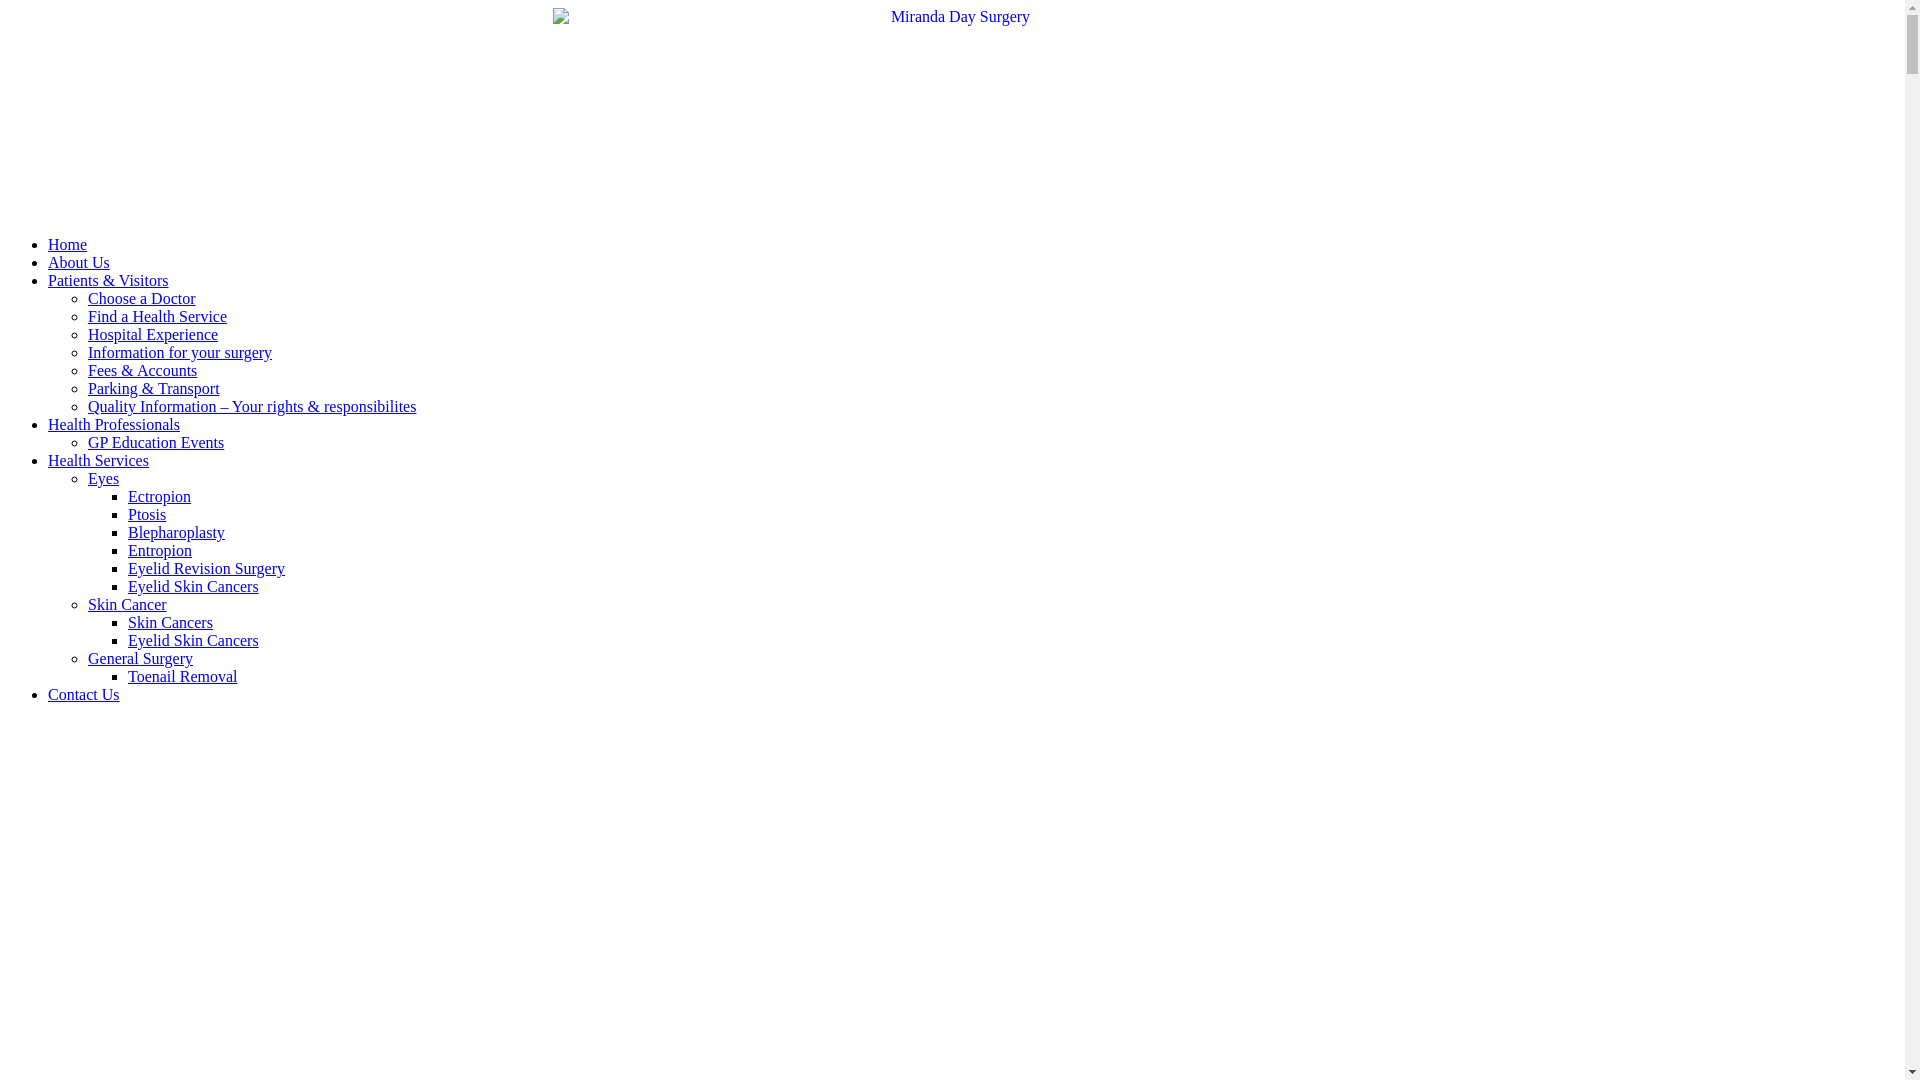 The image size is (1920, 1080). Describe the element at coordinates (140, 658) in the screenshot. I see `General Surgery` at that location.